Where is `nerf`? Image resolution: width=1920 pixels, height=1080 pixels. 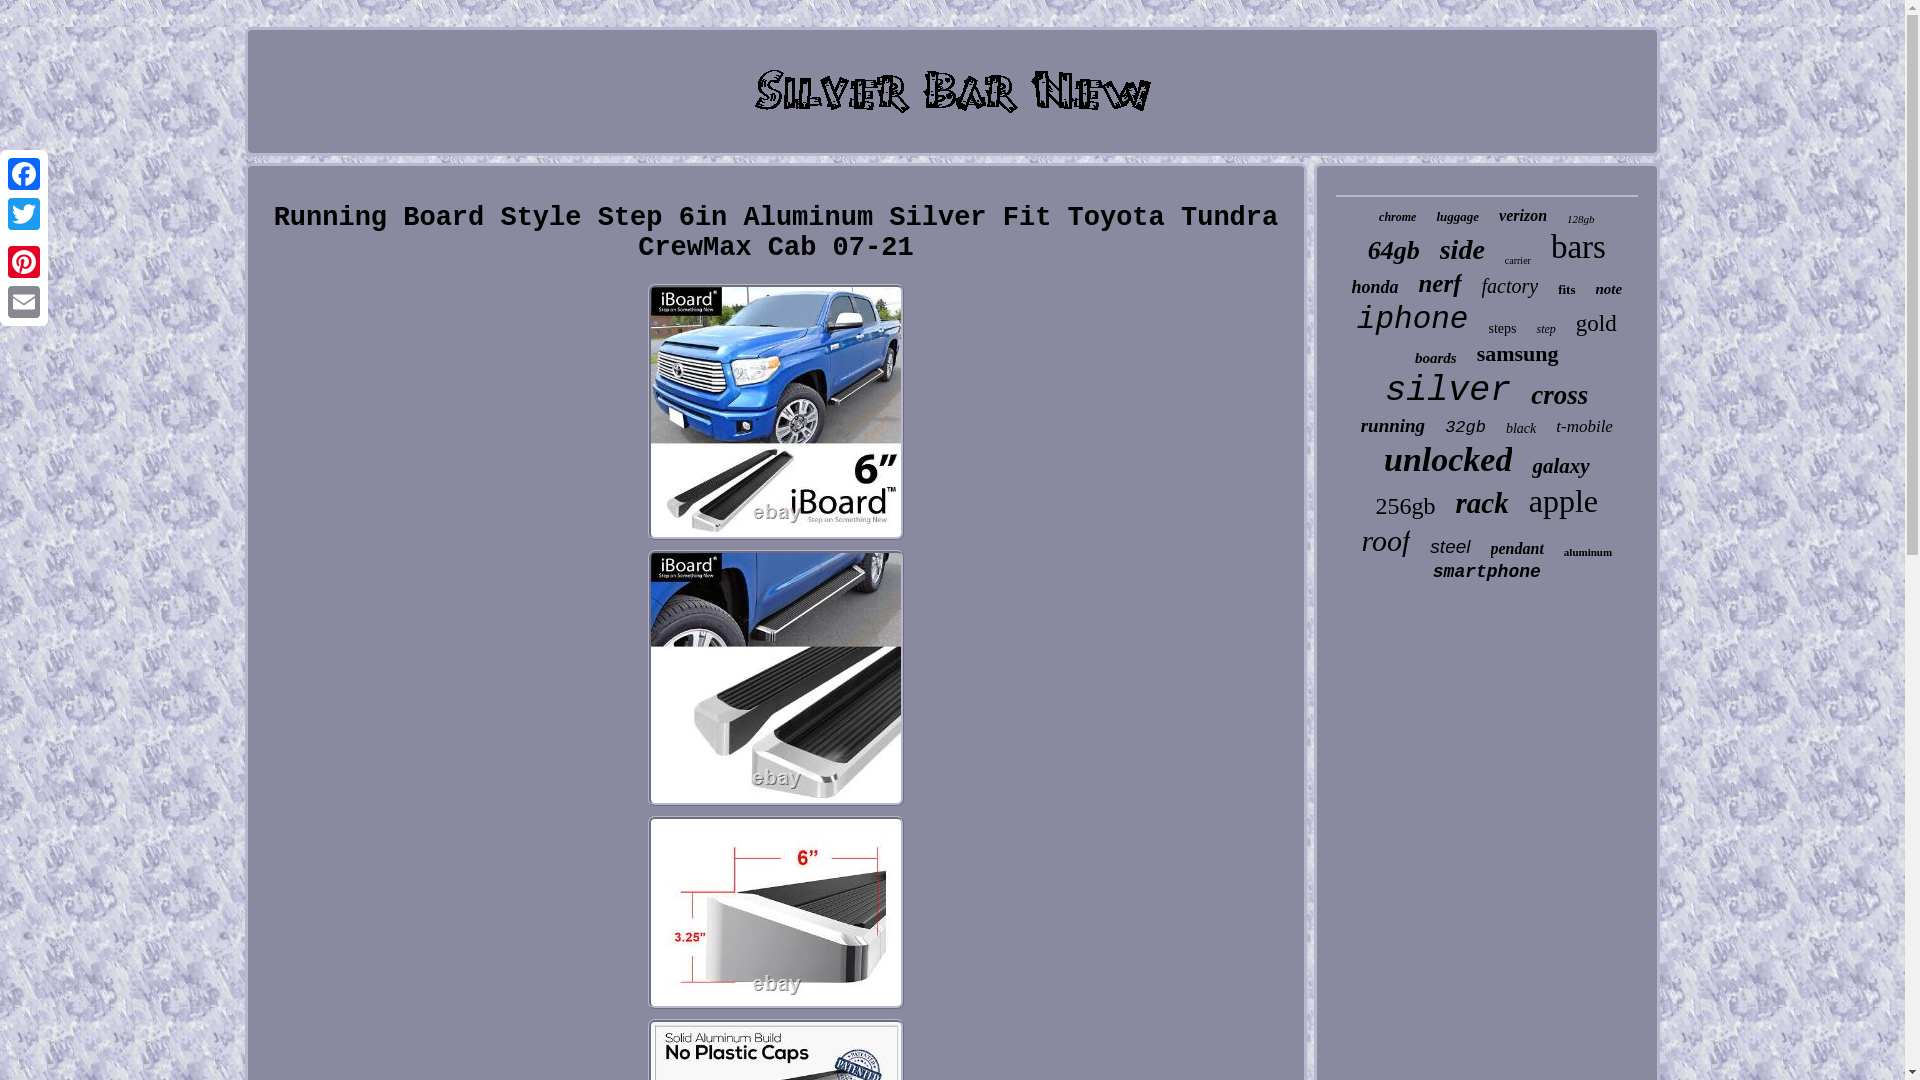
nerf is located at coordinates (1440, 284).